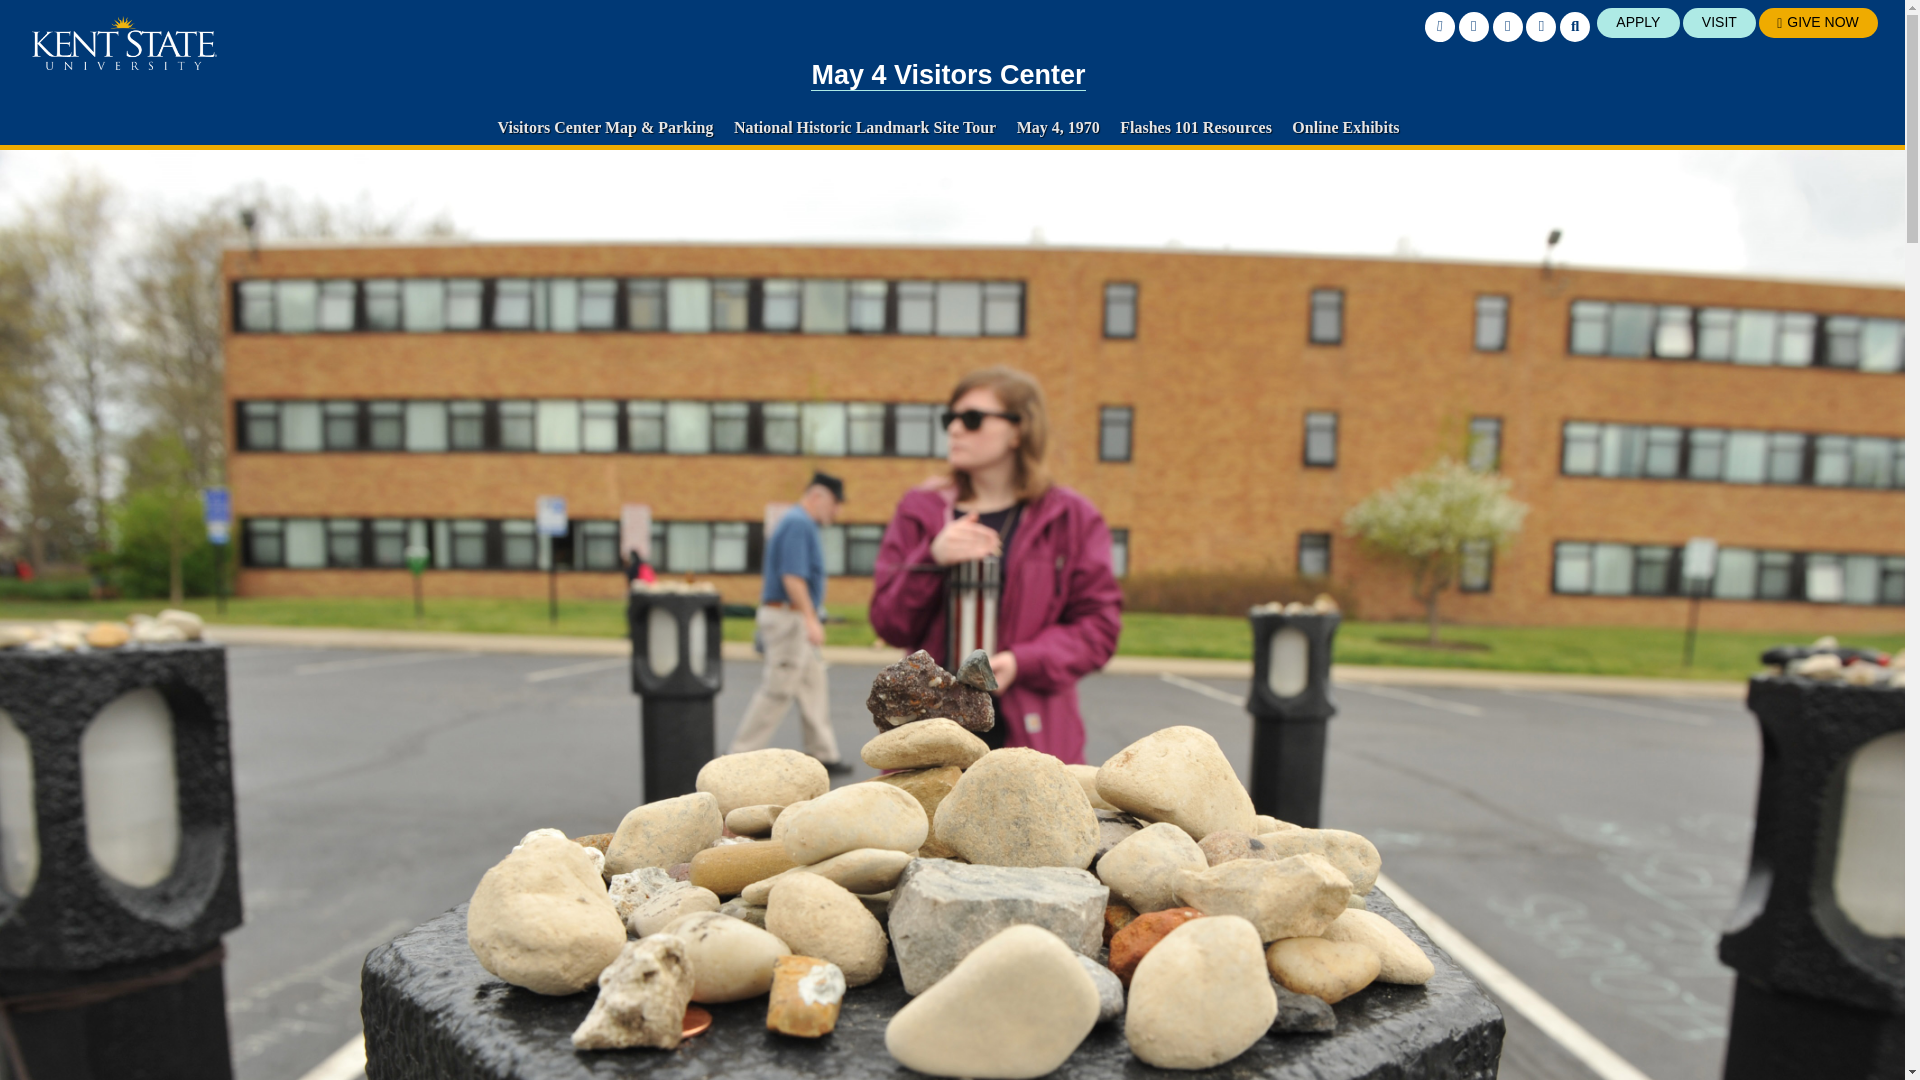  I want to click on Kent State University logo, so click(124, 43).